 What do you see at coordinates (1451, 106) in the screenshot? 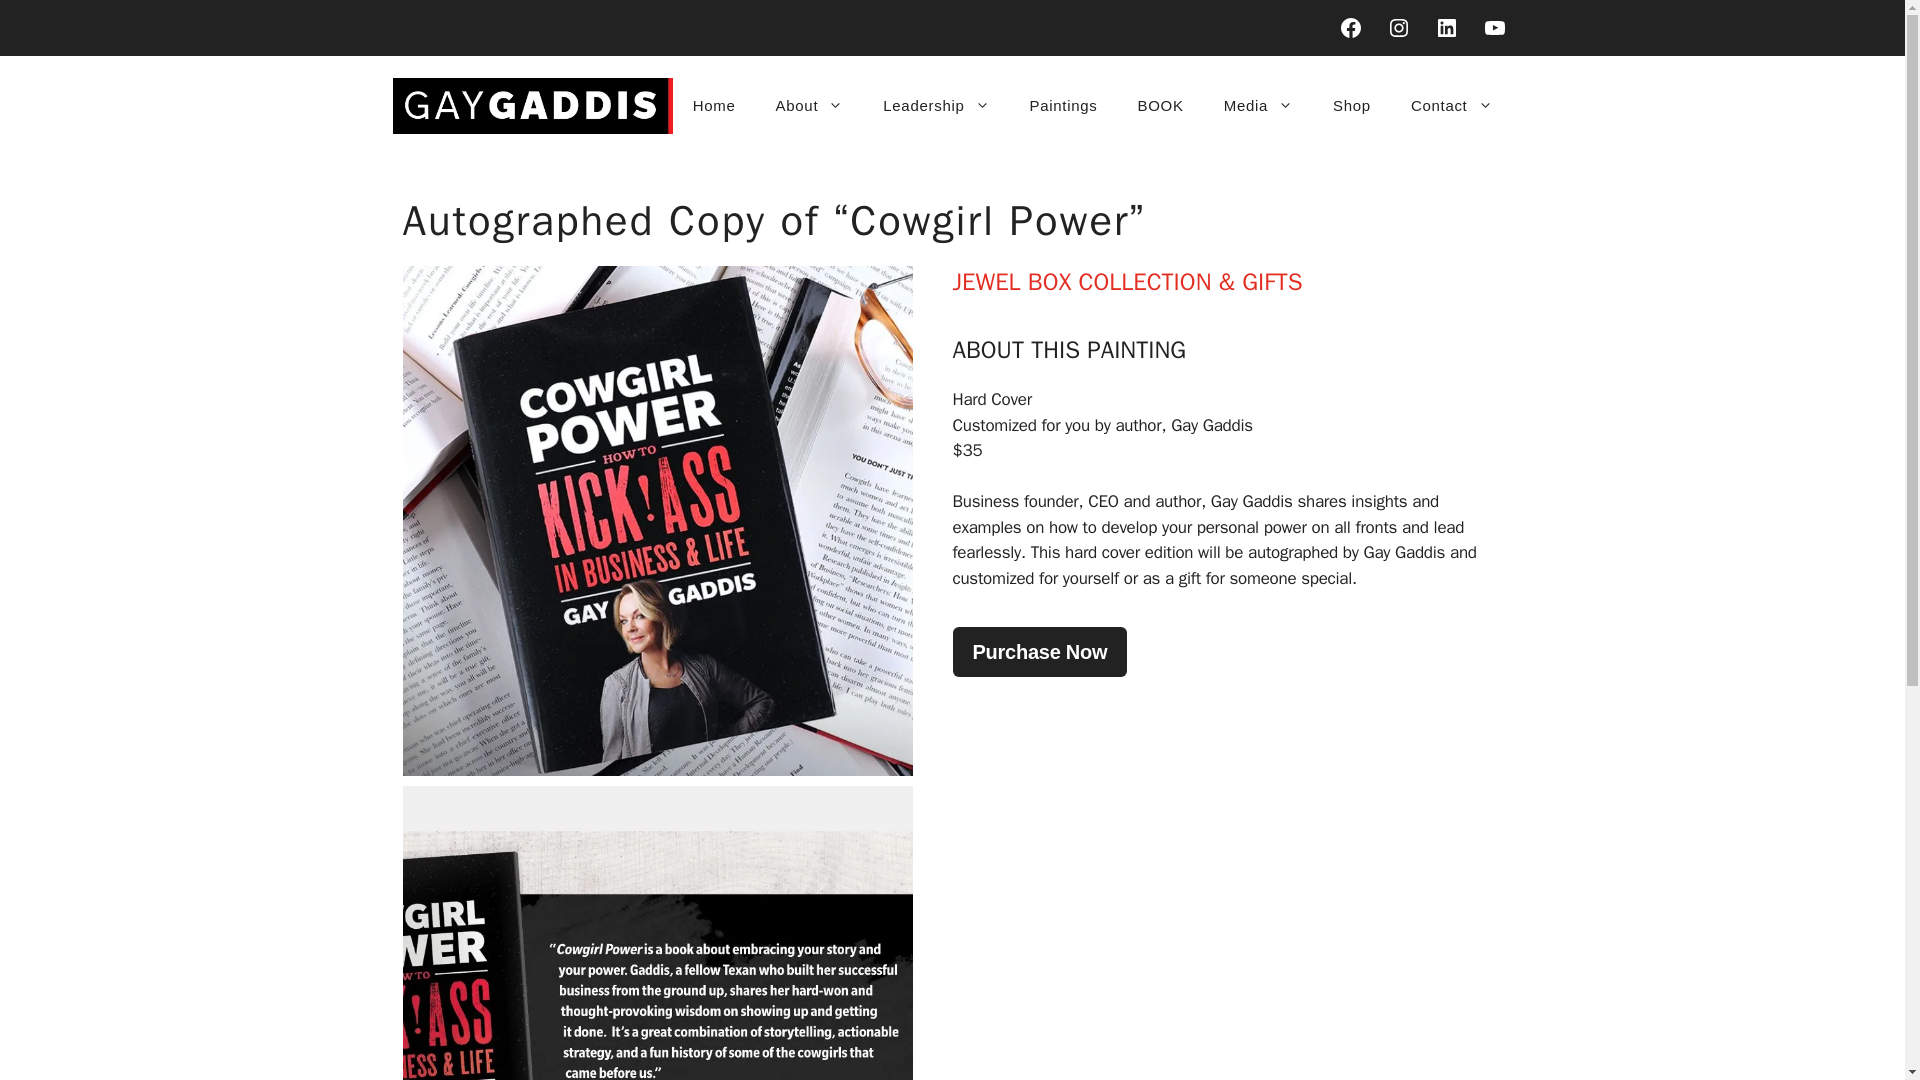
I see `Contact` at bounding box center [1451, 106].